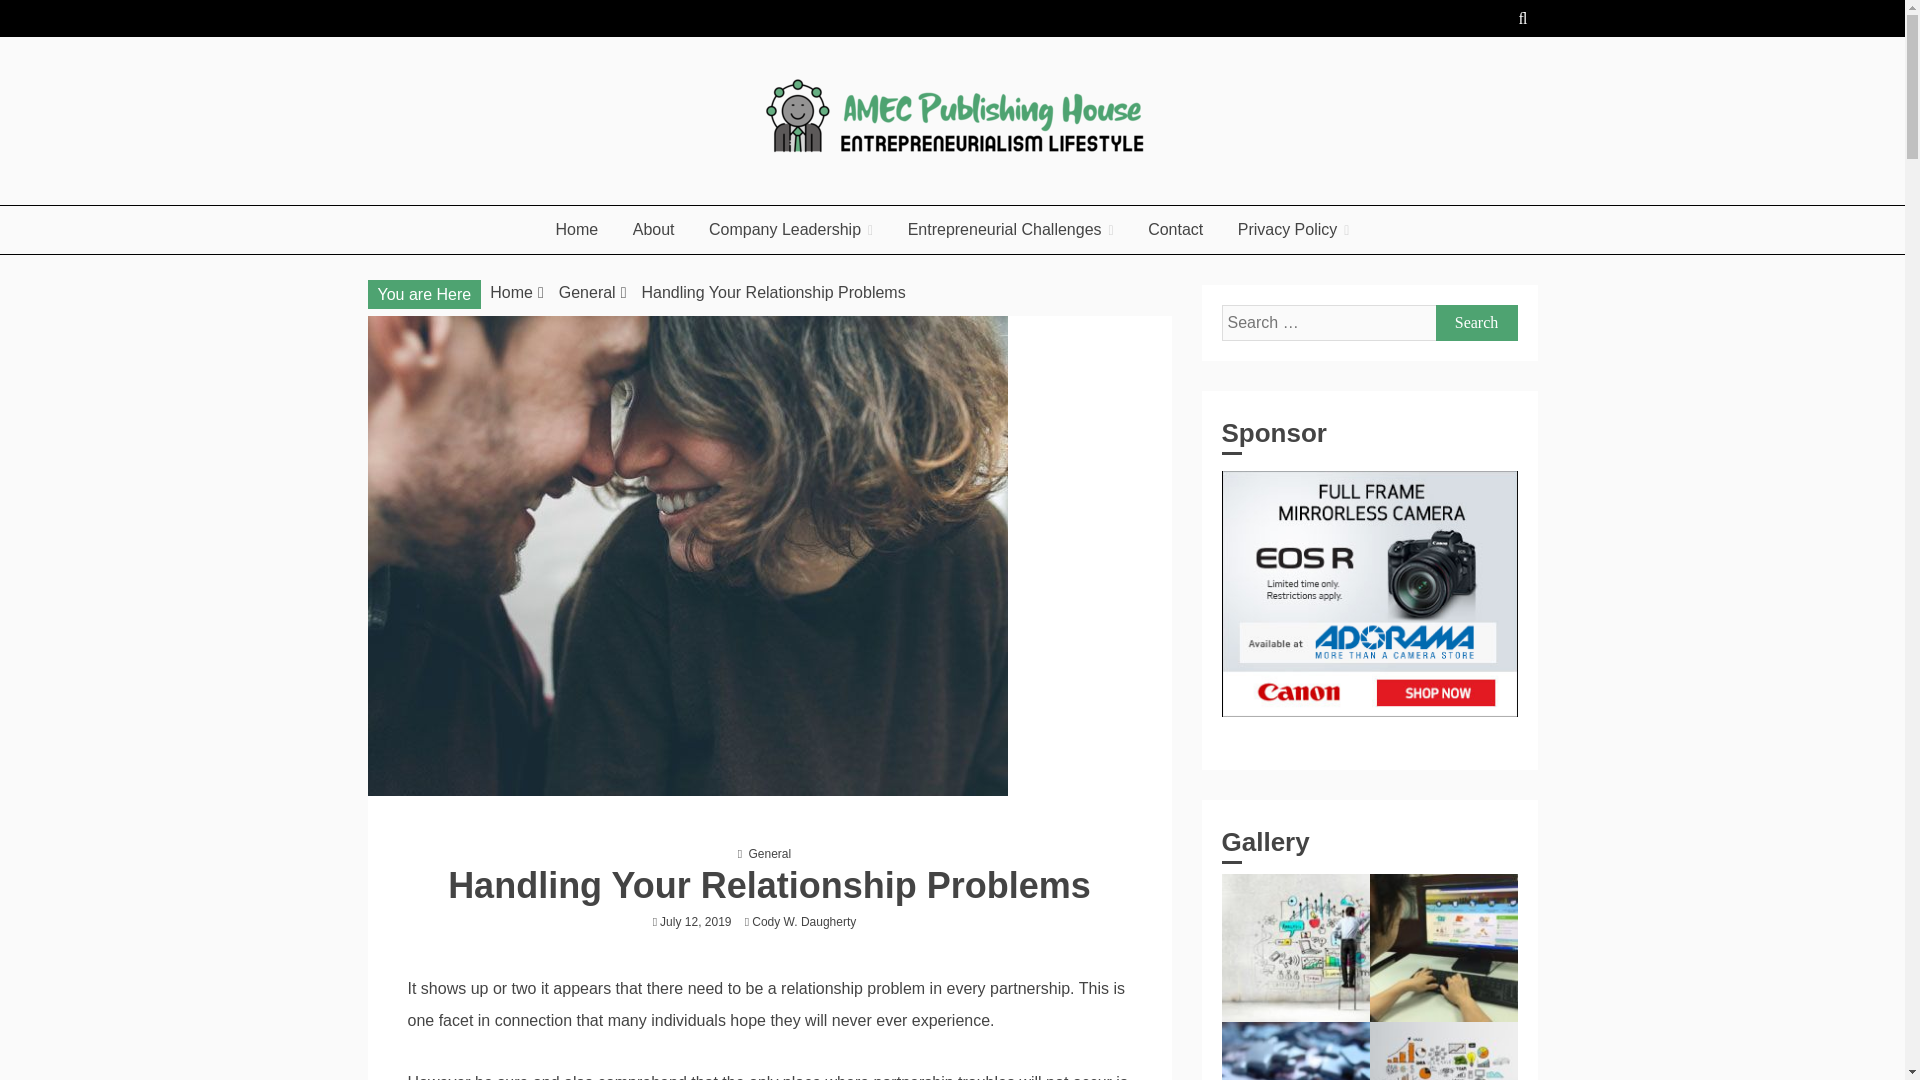  I want to click on About, so click(654, 229).